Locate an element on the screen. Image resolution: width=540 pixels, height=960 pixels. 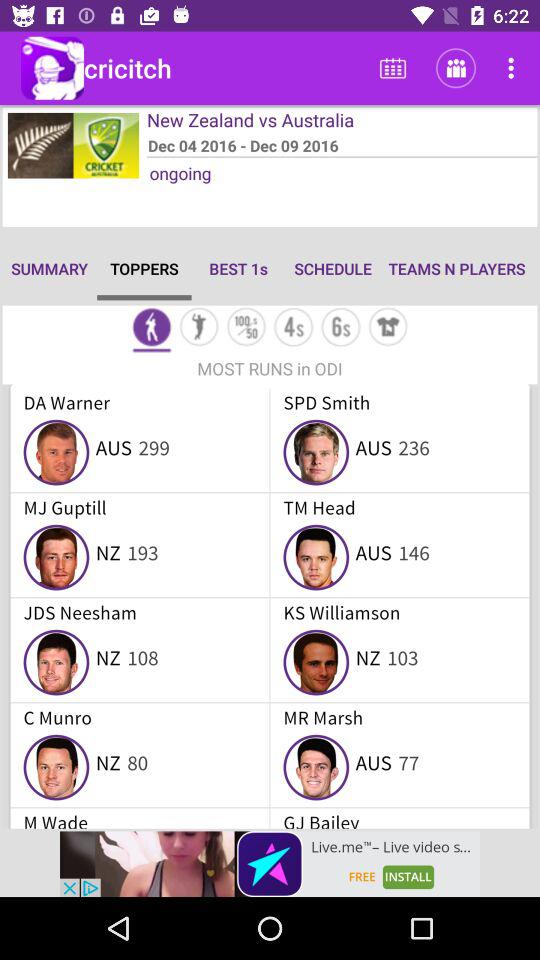
section for operation mode is located at coordinates (198, 328).